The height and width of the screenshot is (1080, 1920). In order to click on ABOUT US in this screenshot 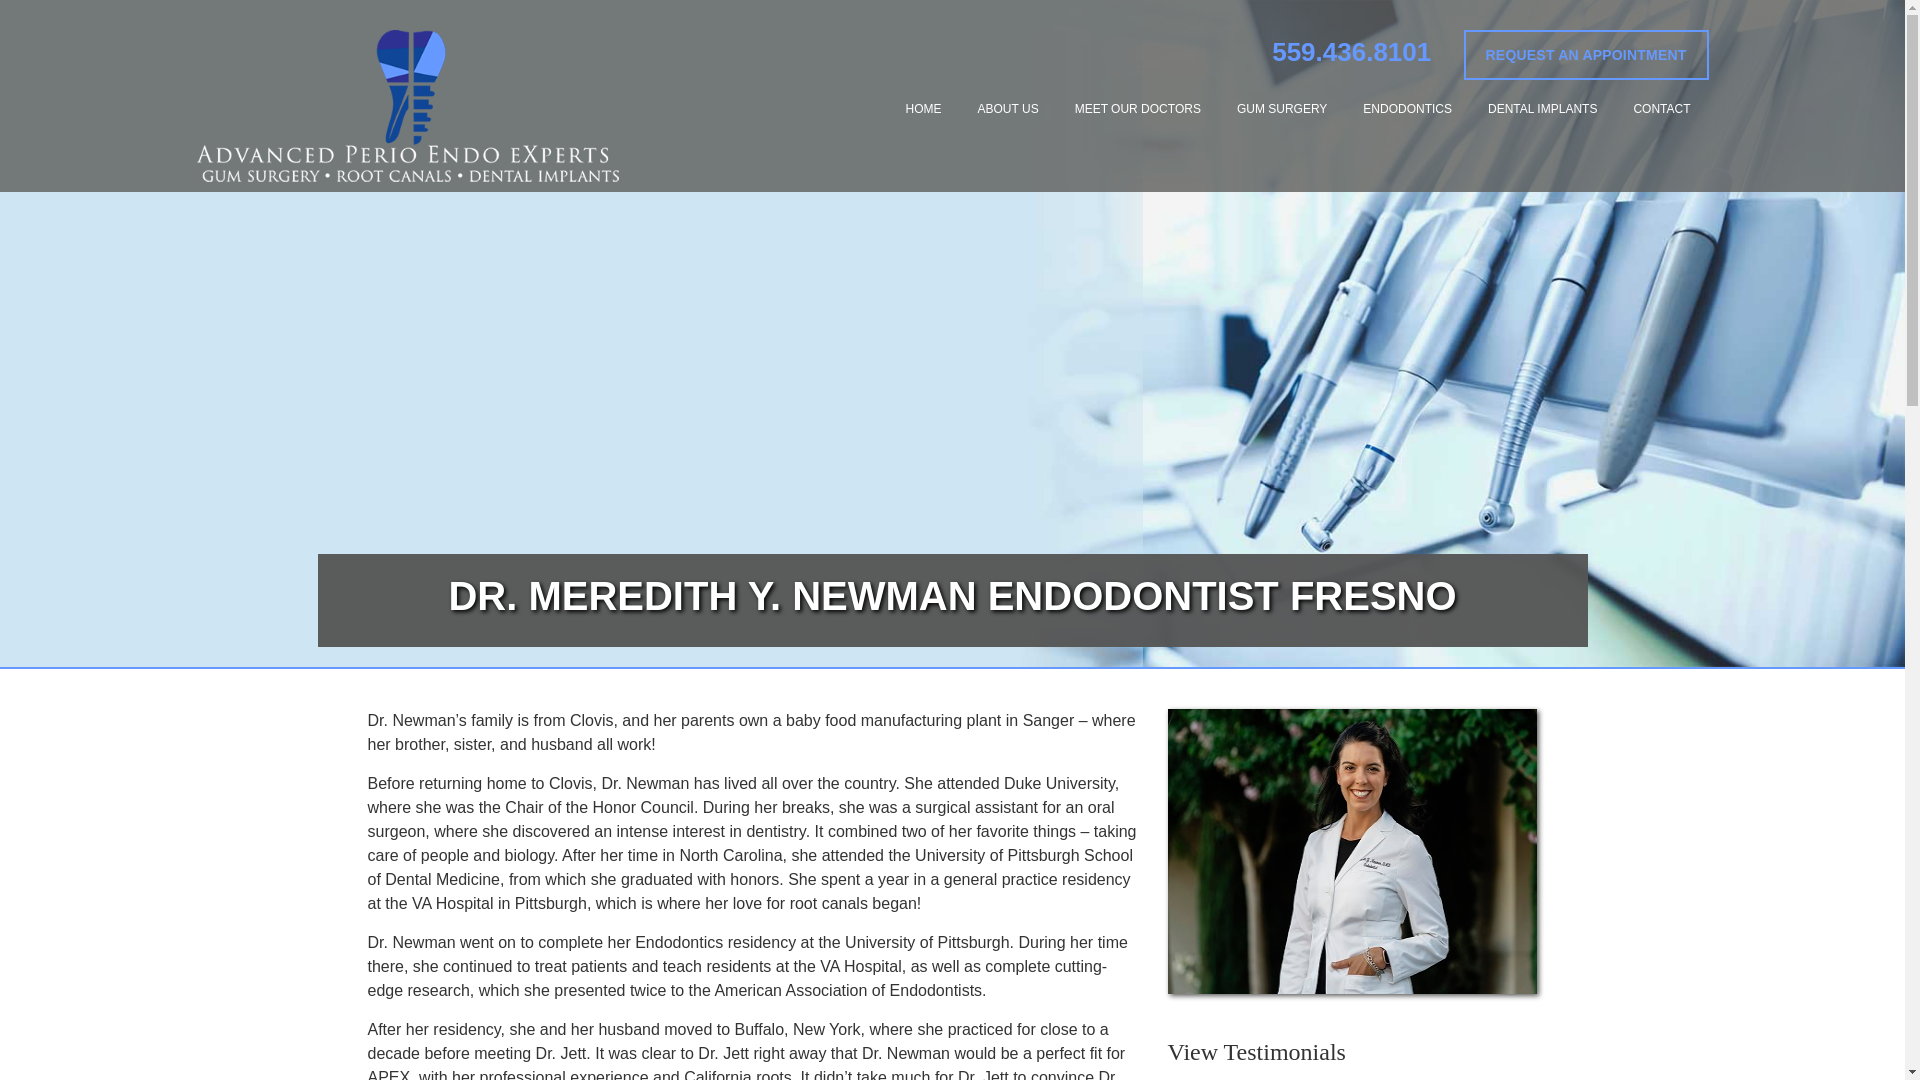, I will do `click(1008, 108)`.